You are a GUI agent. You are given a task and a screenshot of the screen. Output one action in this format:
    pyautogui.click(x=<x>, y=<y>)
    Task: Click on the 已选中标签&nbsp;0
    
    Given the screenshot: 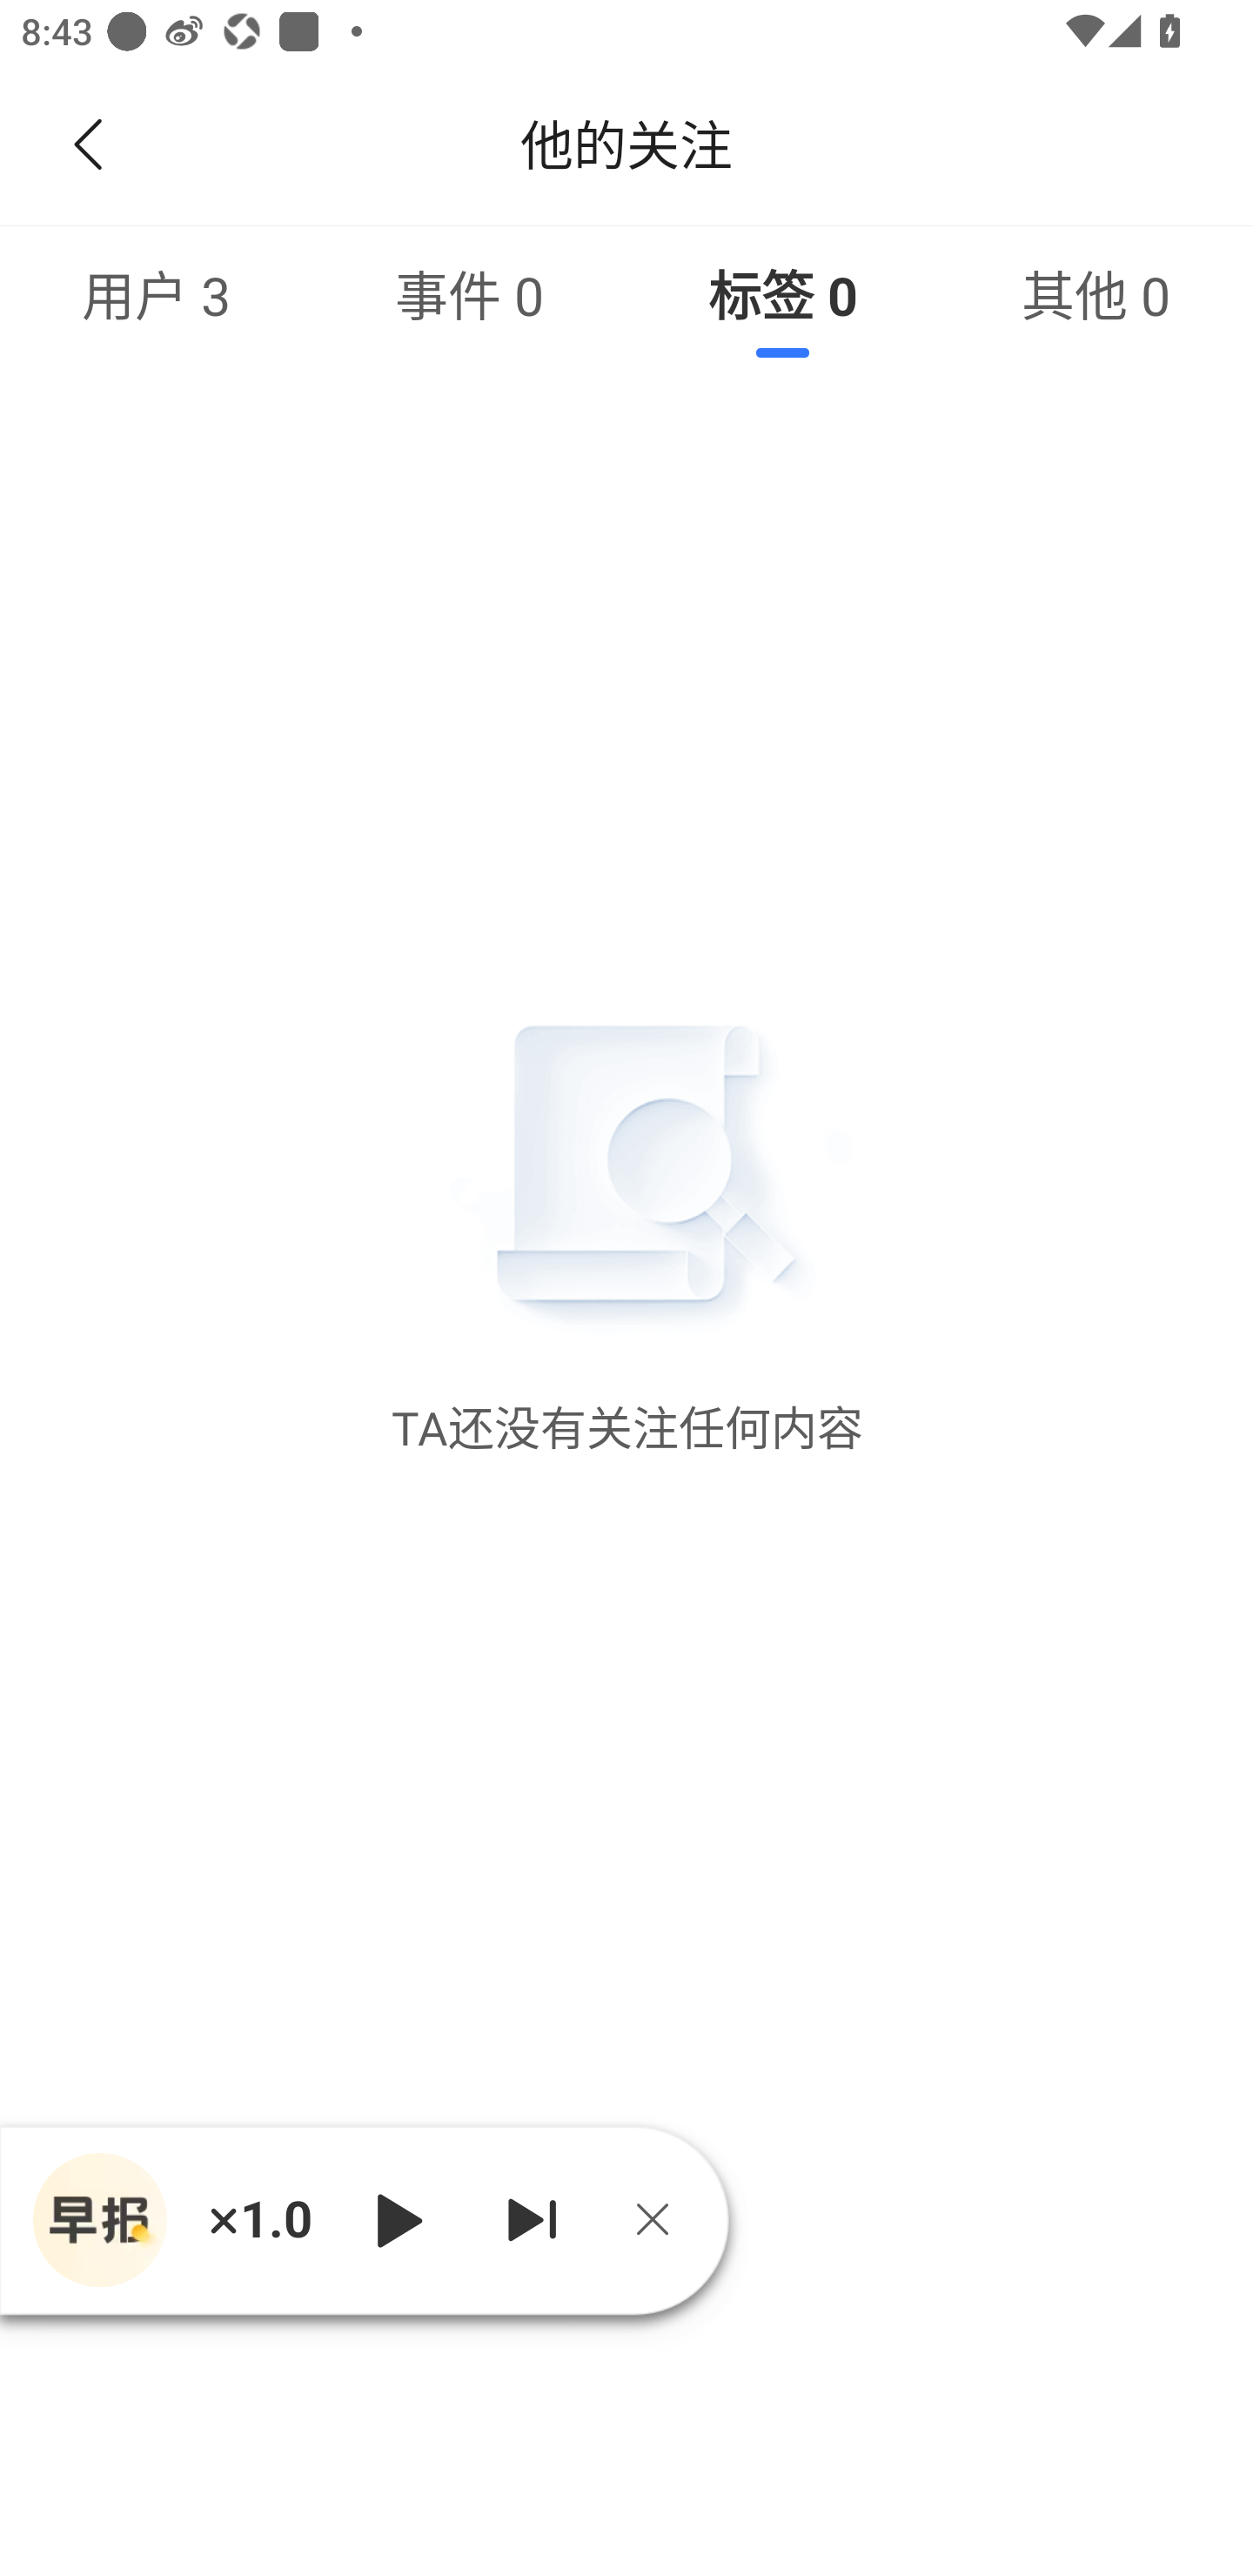 What is the action you would take?
    pyautogui.click(x=783, y=294)
    